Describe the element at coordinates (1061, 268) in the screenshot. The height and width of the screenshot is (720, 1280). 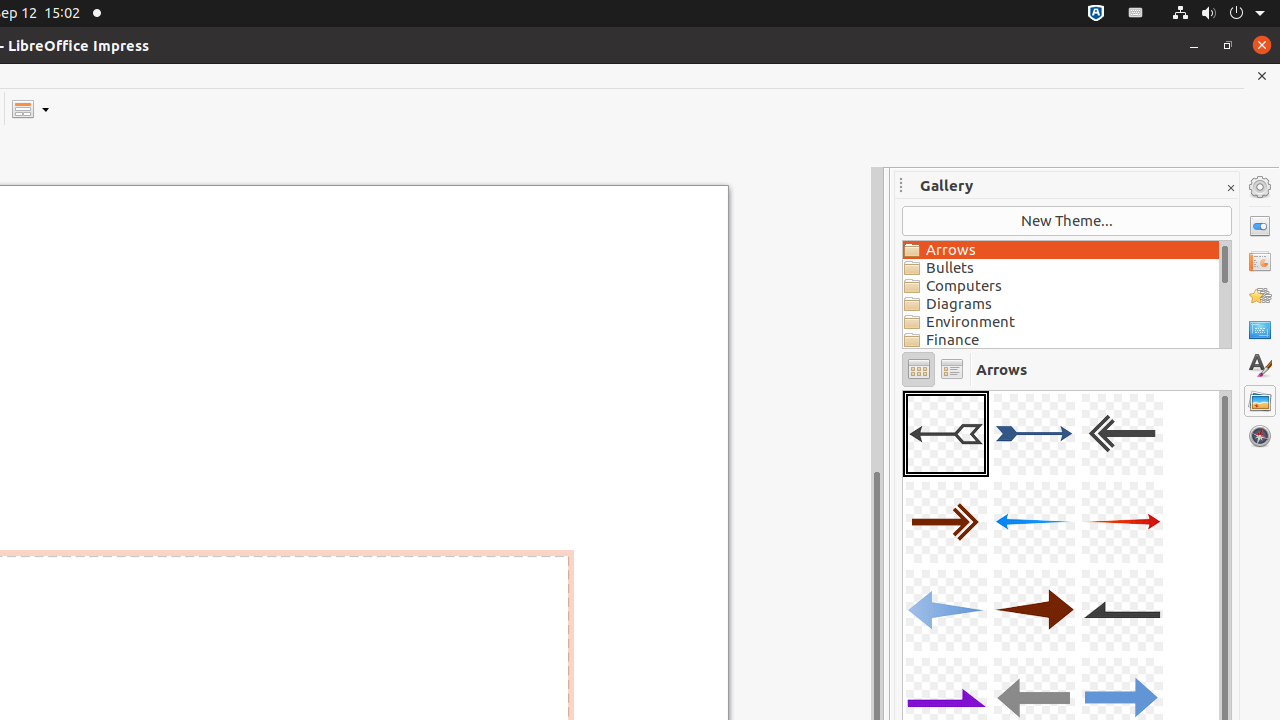
I see `Bullets` at that location.